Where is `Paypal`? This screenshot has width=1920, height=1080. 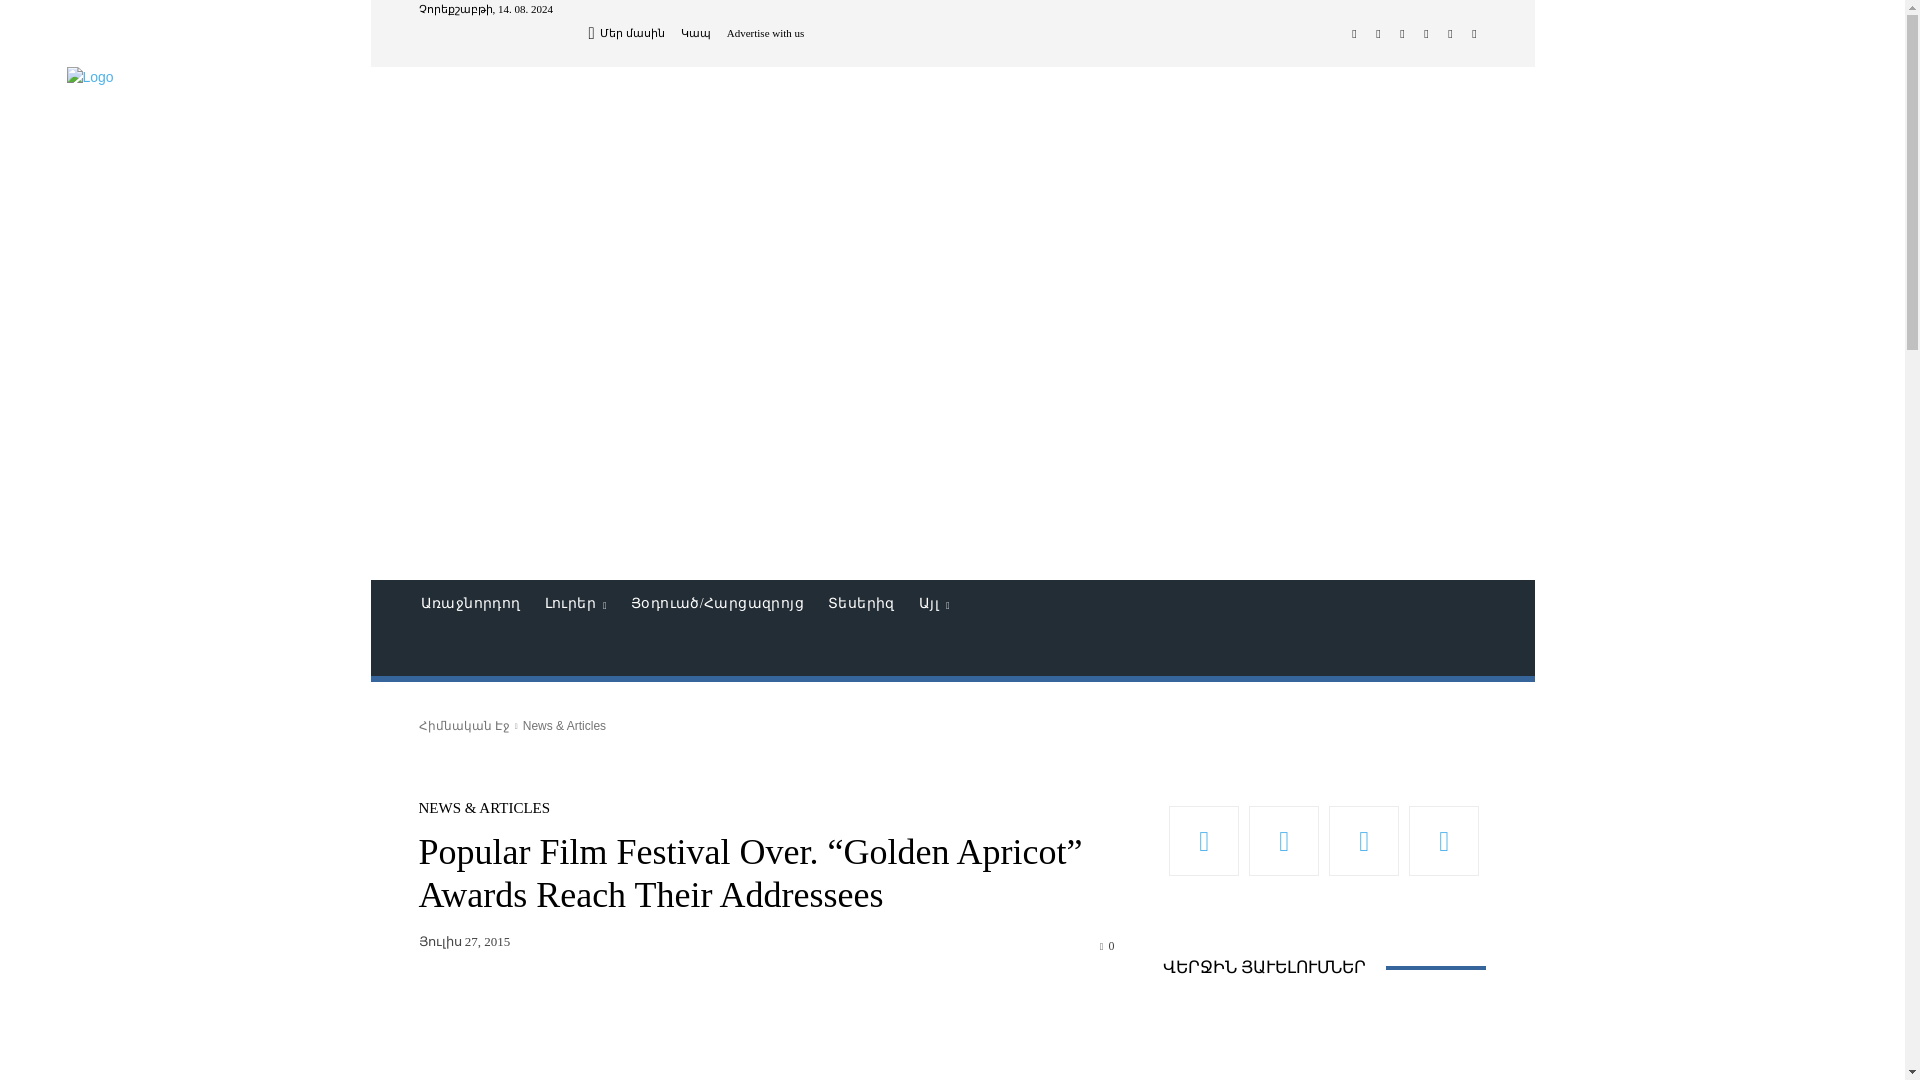 Paypal is located at coordinates (1402, 34).